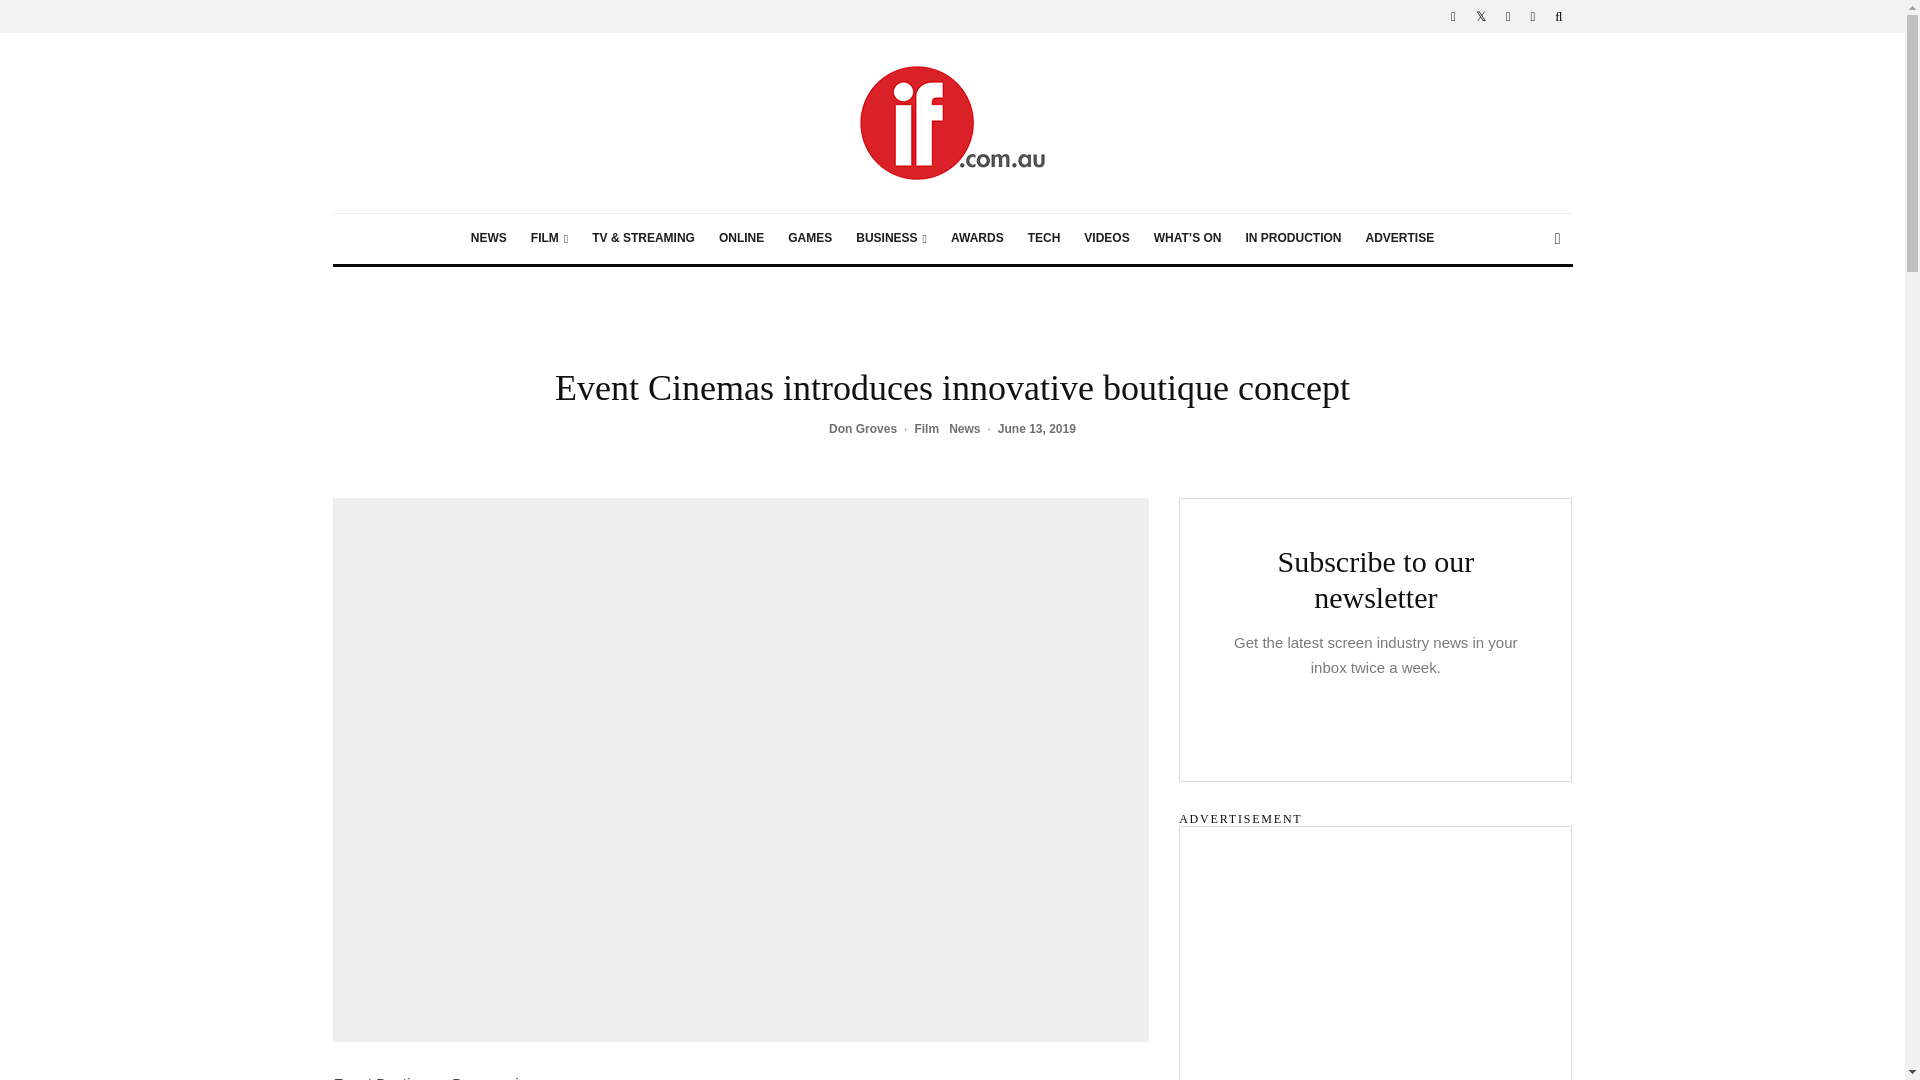 The width and height of the screenshot is (1920, 1080). I want to click on AWARDS, so click(976, 238).